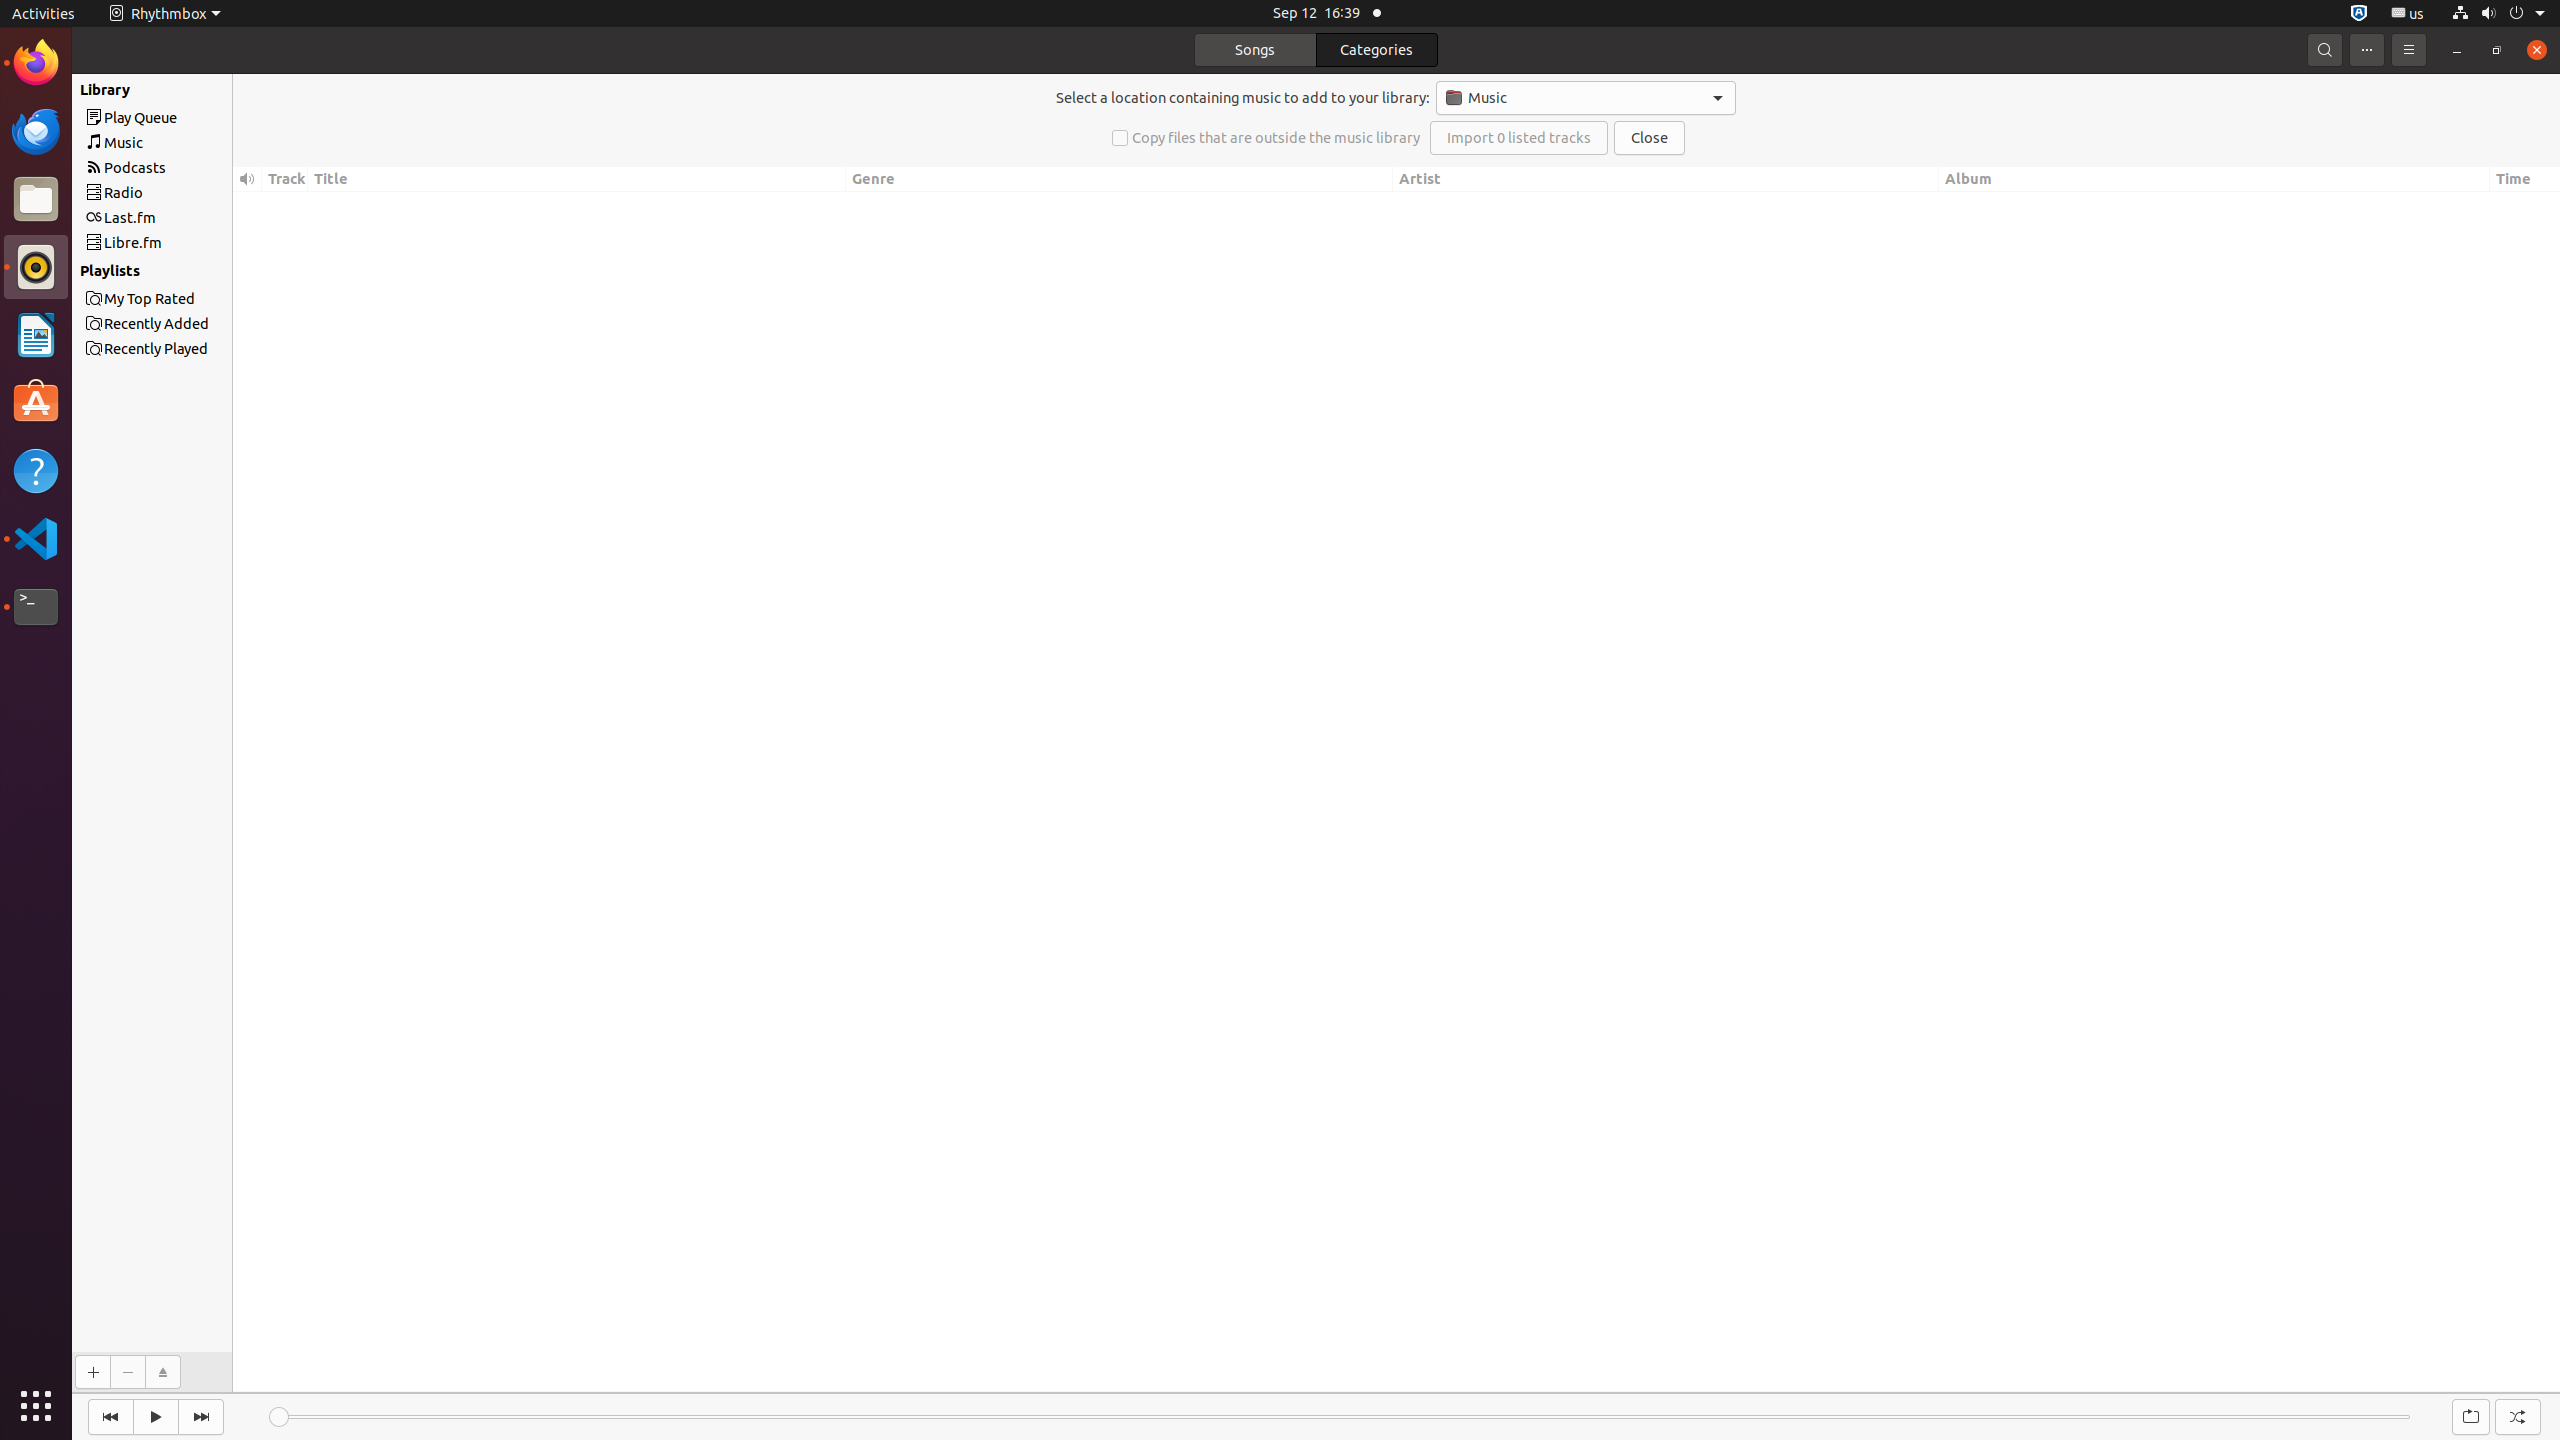 The image size is (2560, 1440). Describe the element at coordinates (188, 324) in the screenshot. I see `Recently Added` at that location.